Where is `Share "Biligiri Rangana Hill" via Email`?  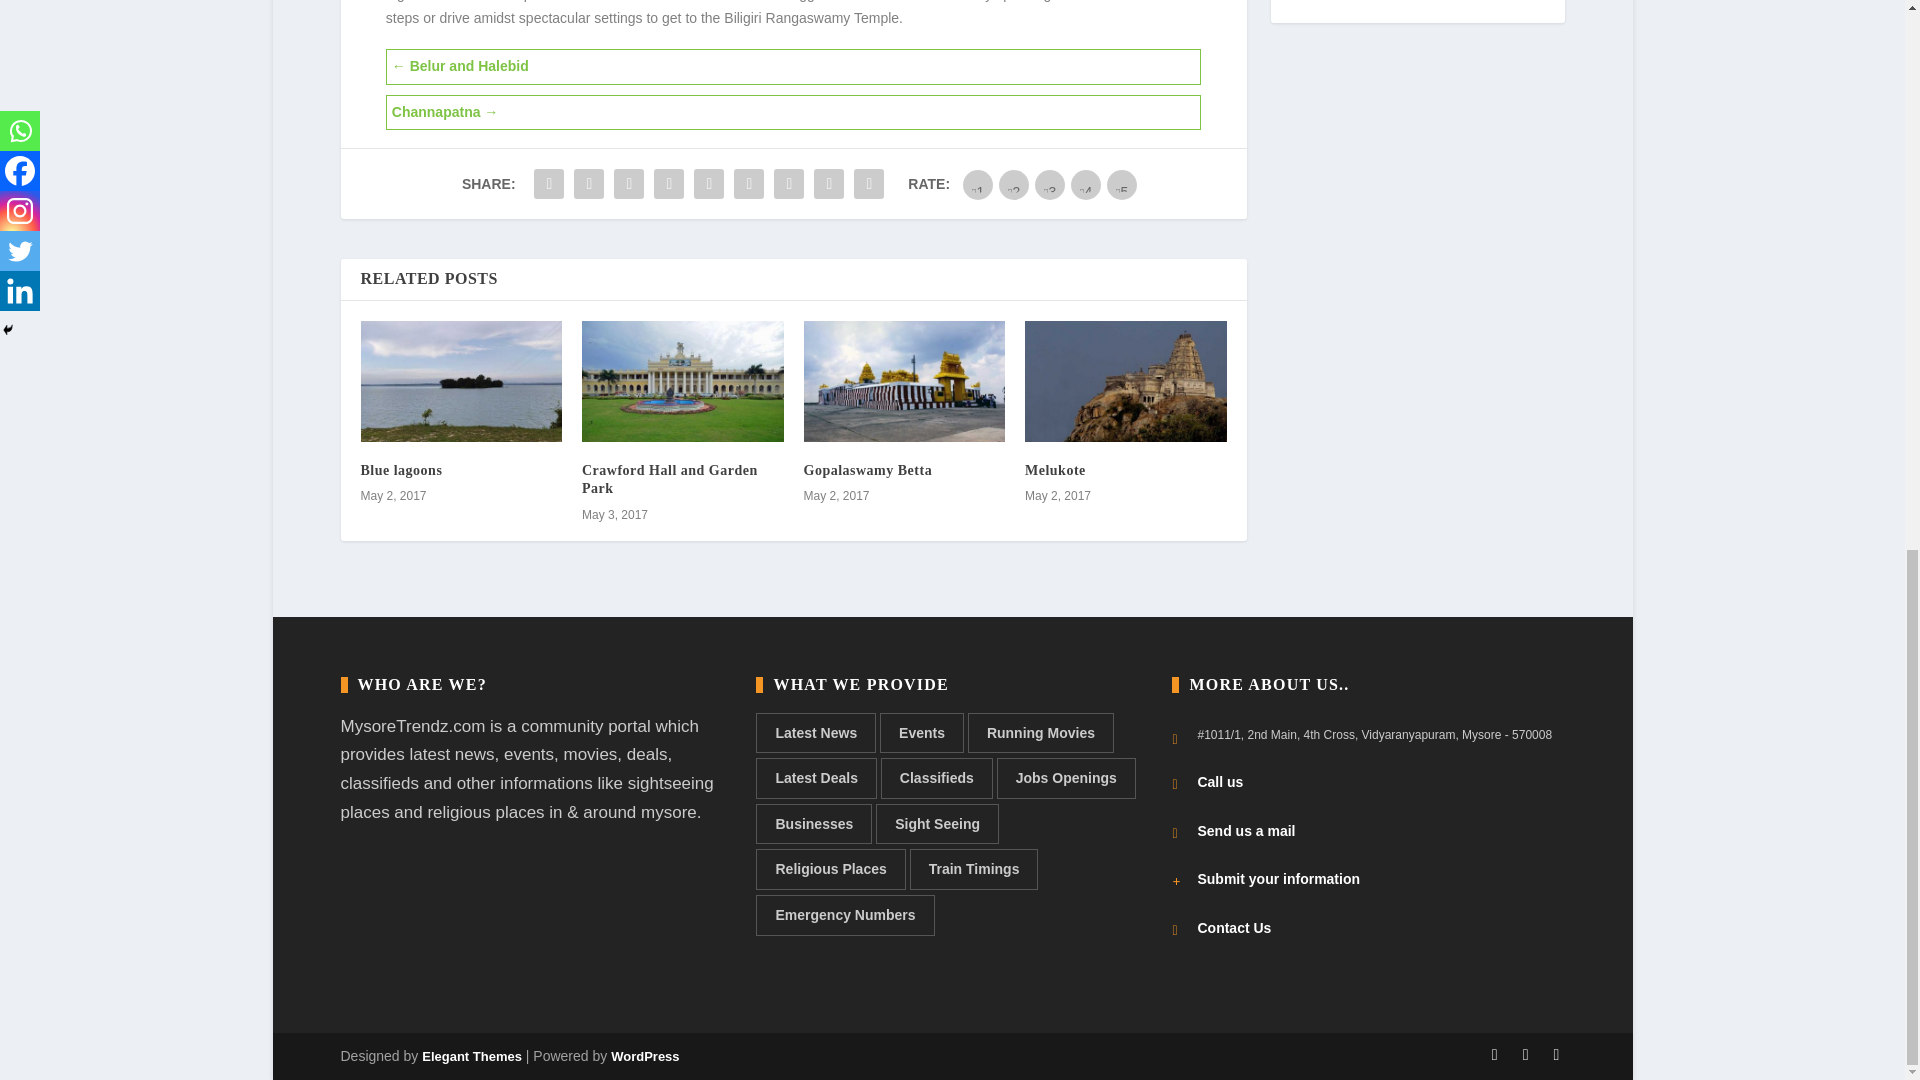
Share "Biligiri Rangana Hill" via Email is located at coordinates (828, 184).